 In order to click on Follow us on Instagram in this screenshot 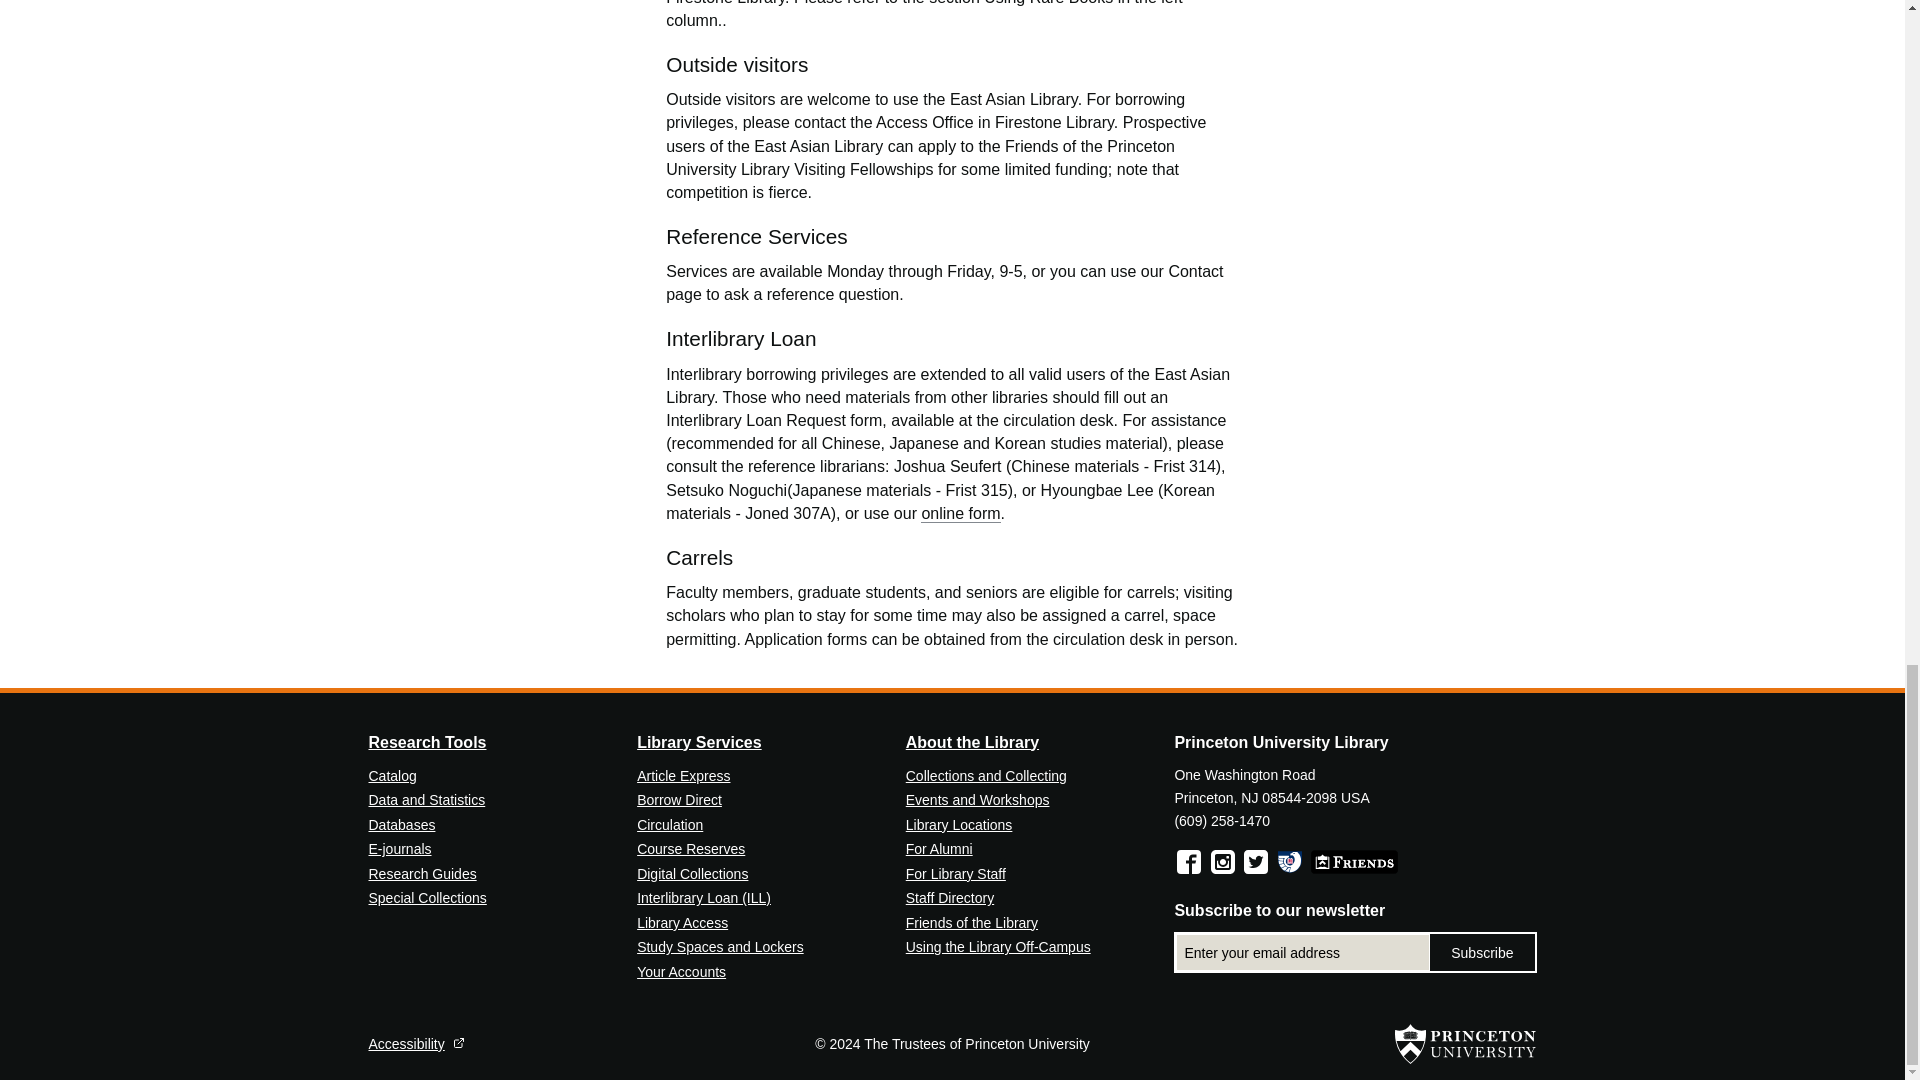, I will do `click(1222, 861)`.